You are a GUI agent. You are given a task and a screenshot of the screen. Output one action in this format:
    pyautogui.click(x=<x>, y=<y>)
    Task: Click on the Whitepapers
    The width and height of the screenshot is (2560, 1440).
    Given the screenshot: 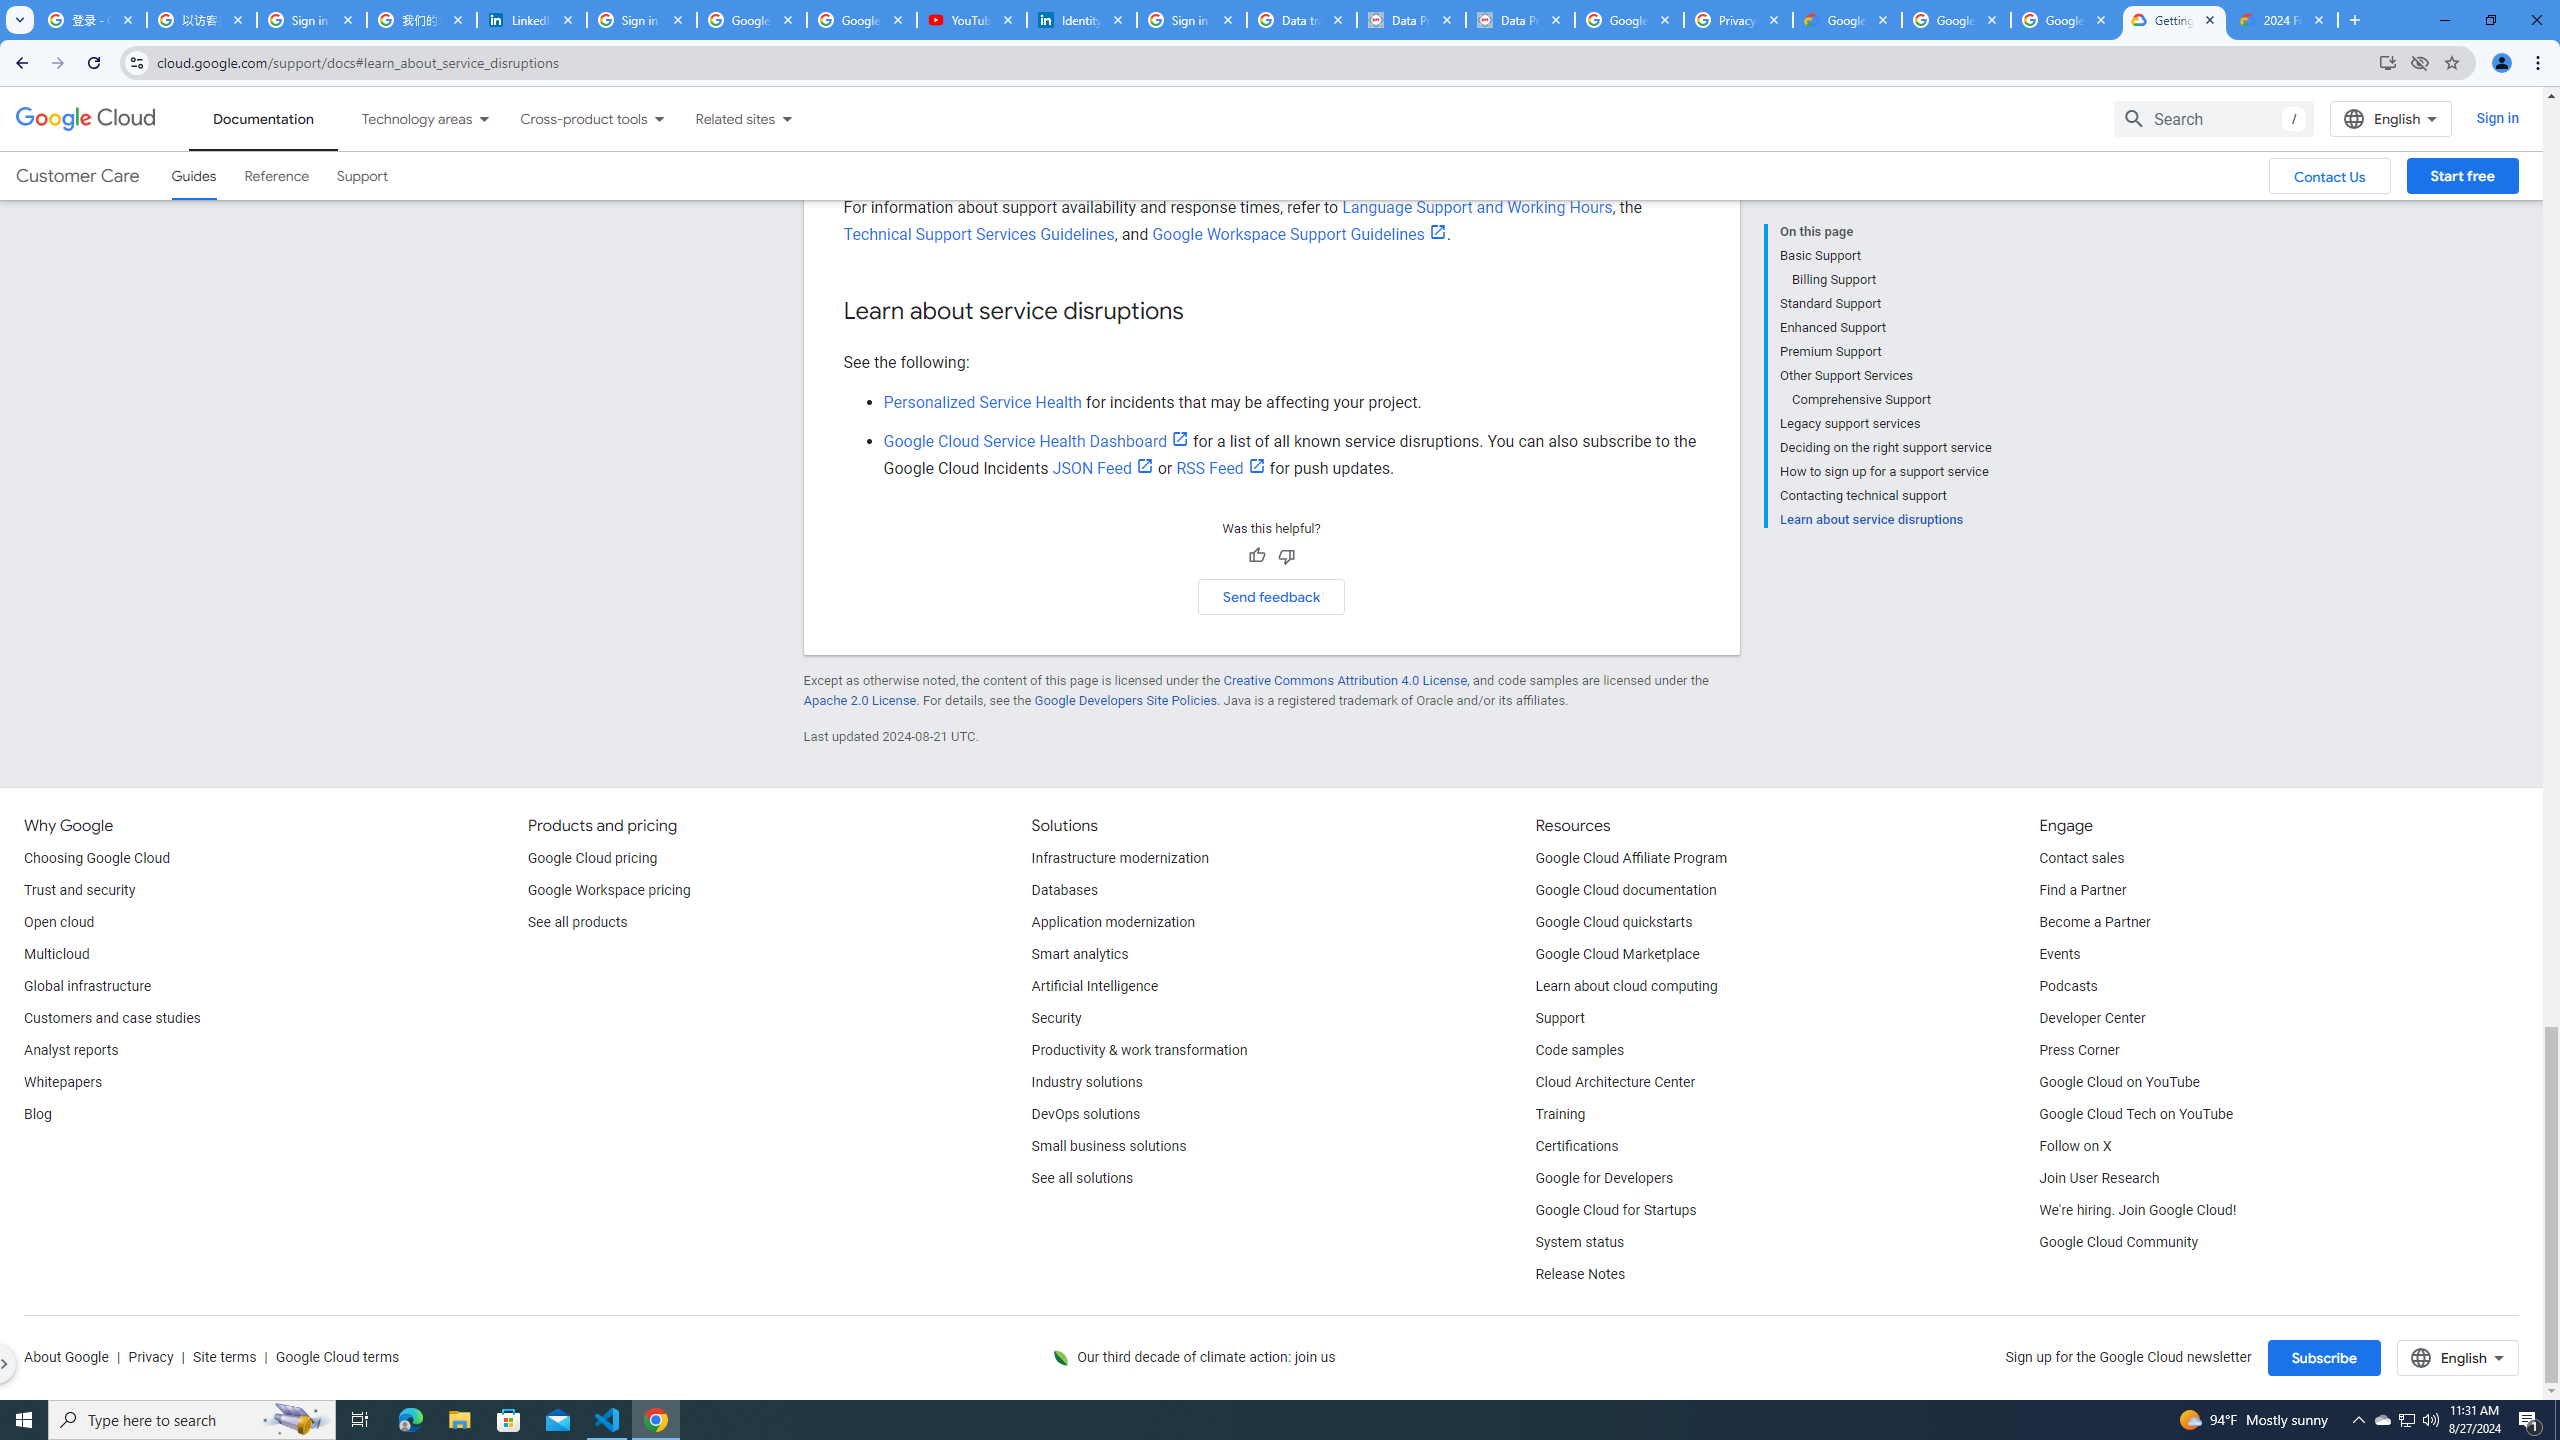 What is the action you would take?
    pyautogui.click(x=62, y=1082)
    